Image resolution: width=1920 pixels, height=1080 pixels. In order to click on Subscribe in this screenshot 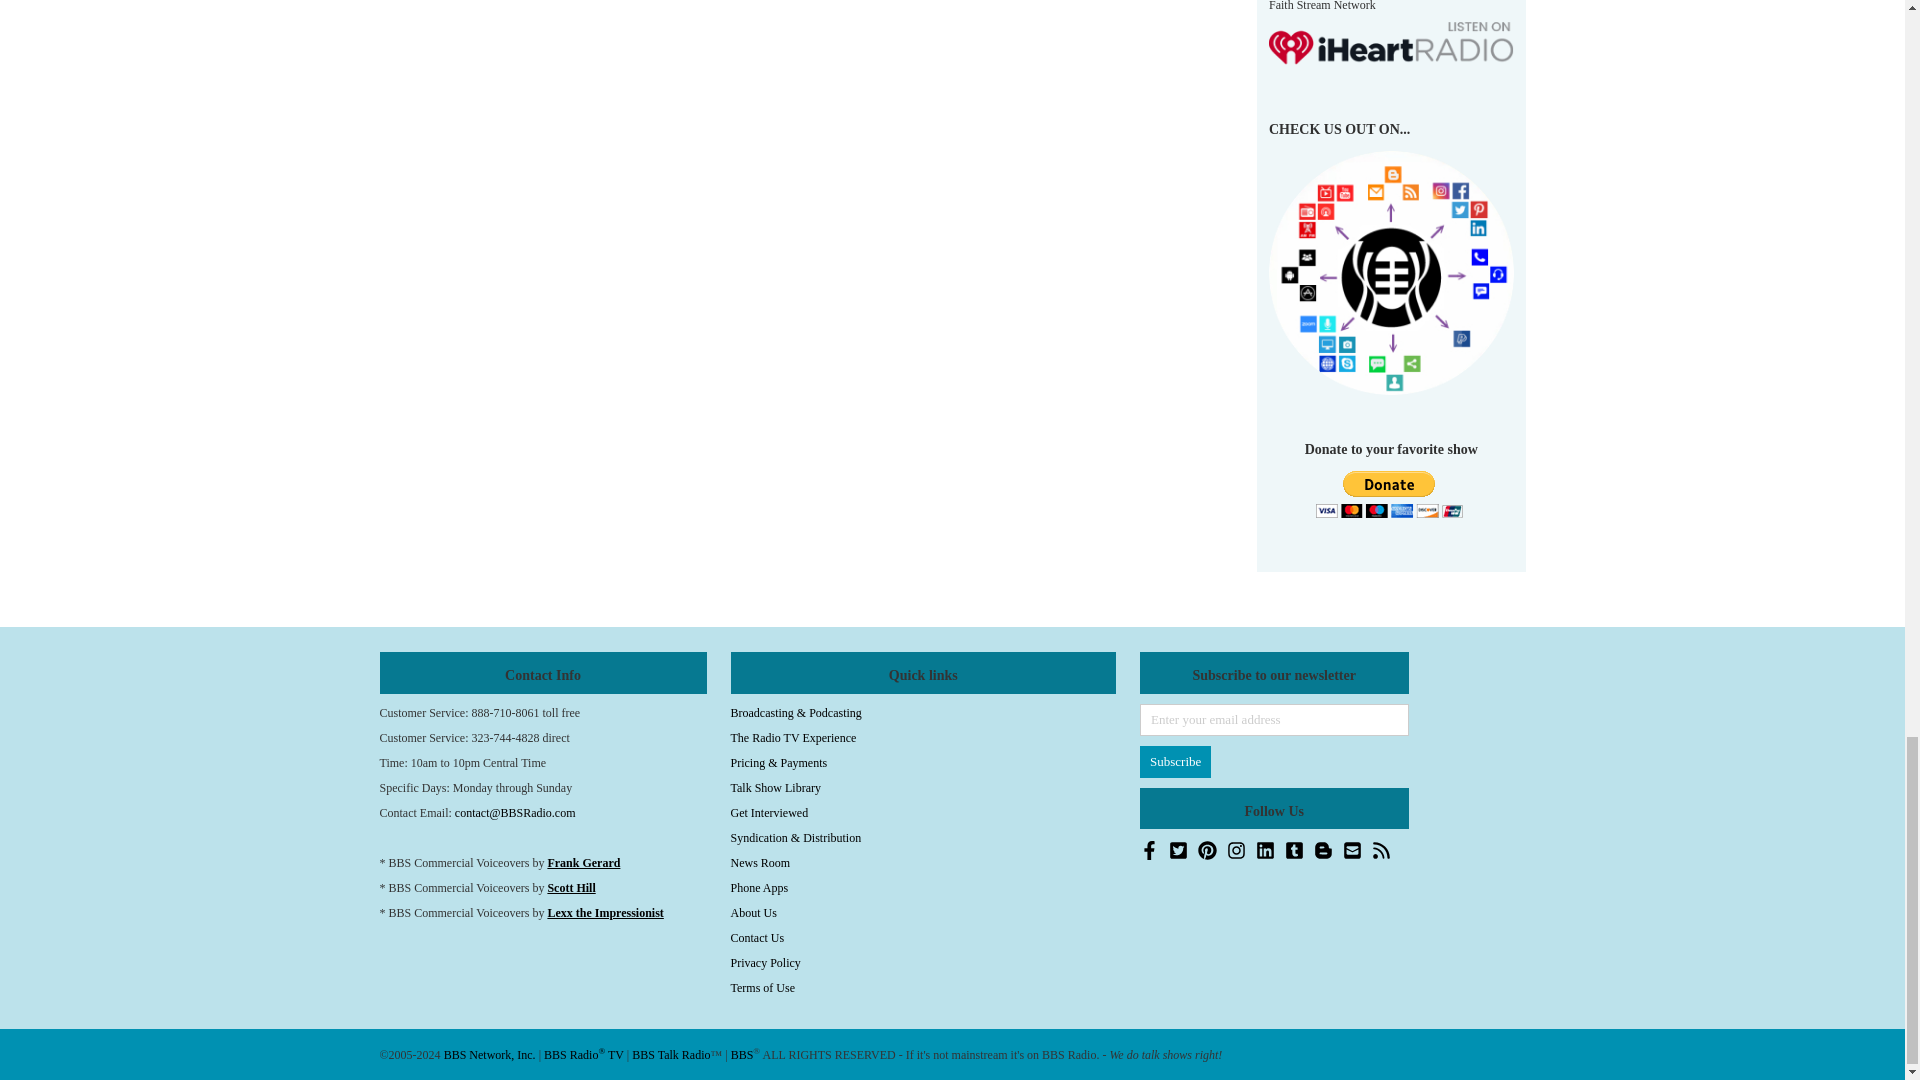, I will do `click(1176, 762)`.